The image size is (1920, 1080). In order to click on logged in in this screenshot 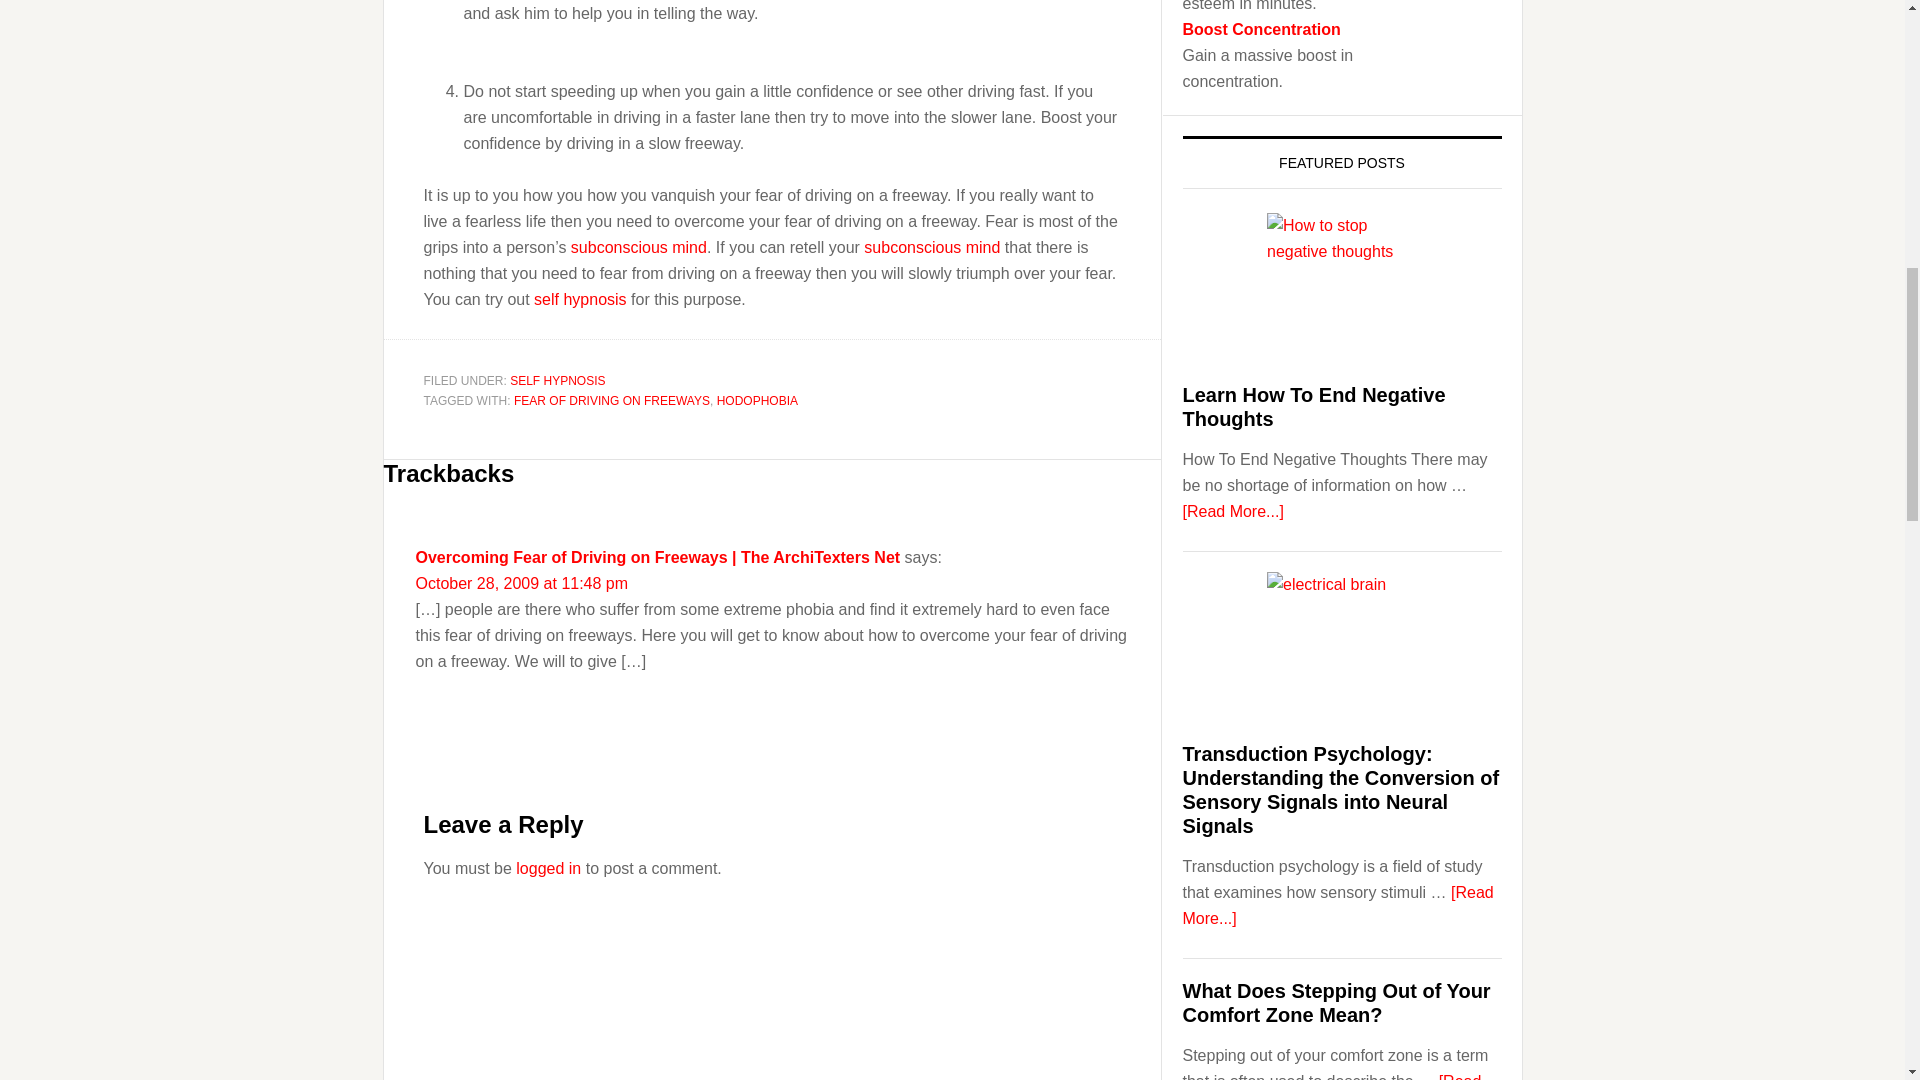, I will do `click(548, 868)`.